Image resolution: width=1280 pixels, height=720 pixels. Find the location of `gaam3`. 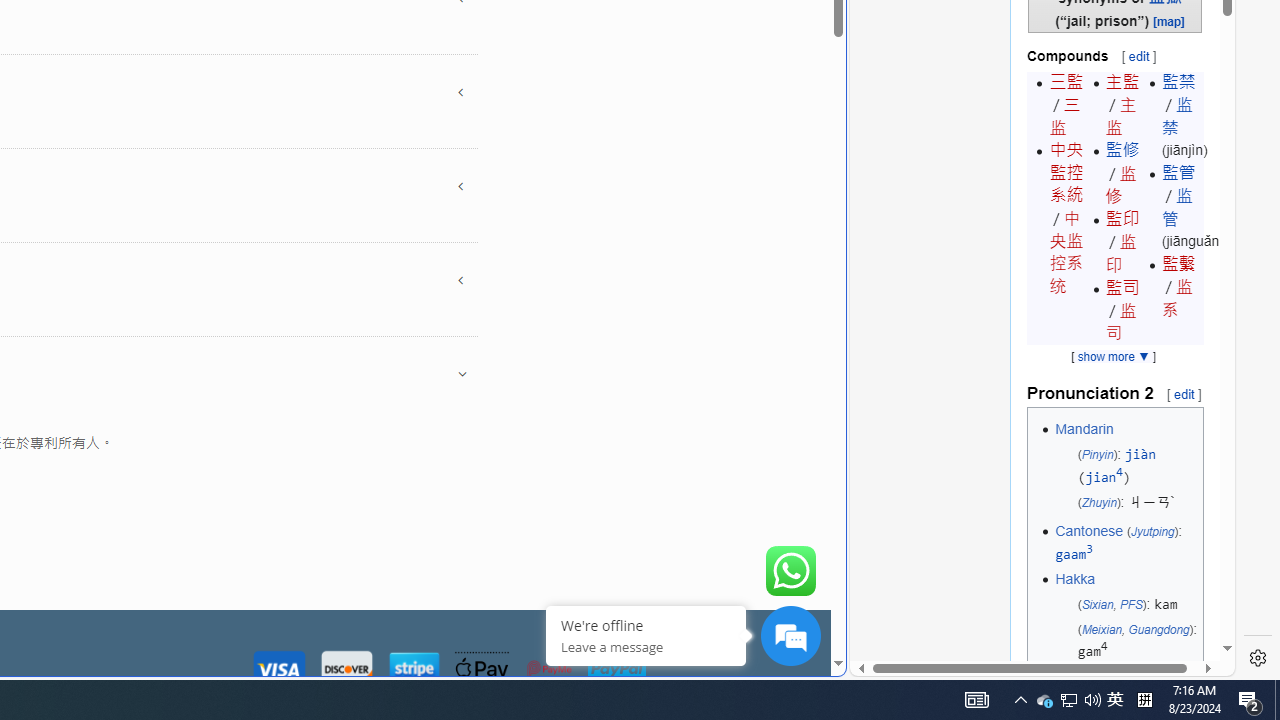

gaam3 is located at coordinates (1074, 554).